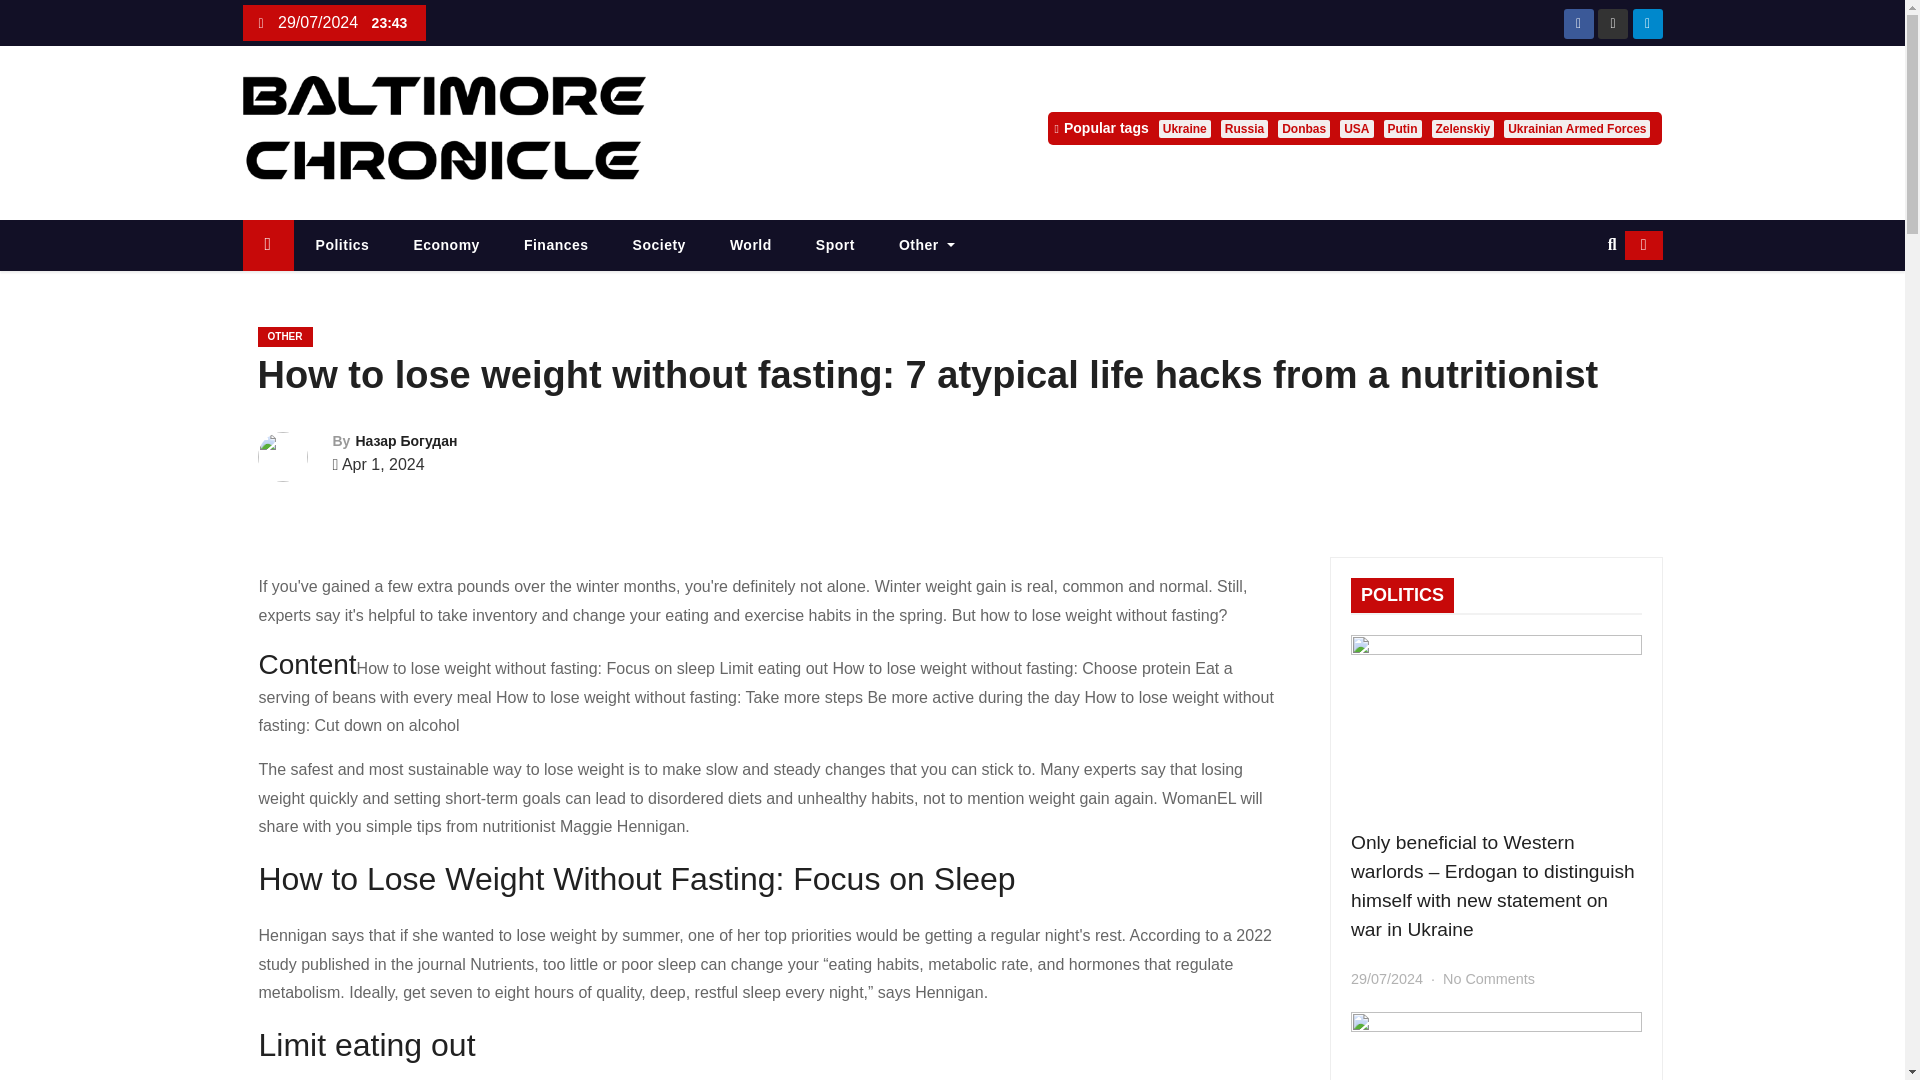 The image size is (1920, 1080). Describe the element at coordinates (836, 246) in the screenshot. I see `Sport` at that location.